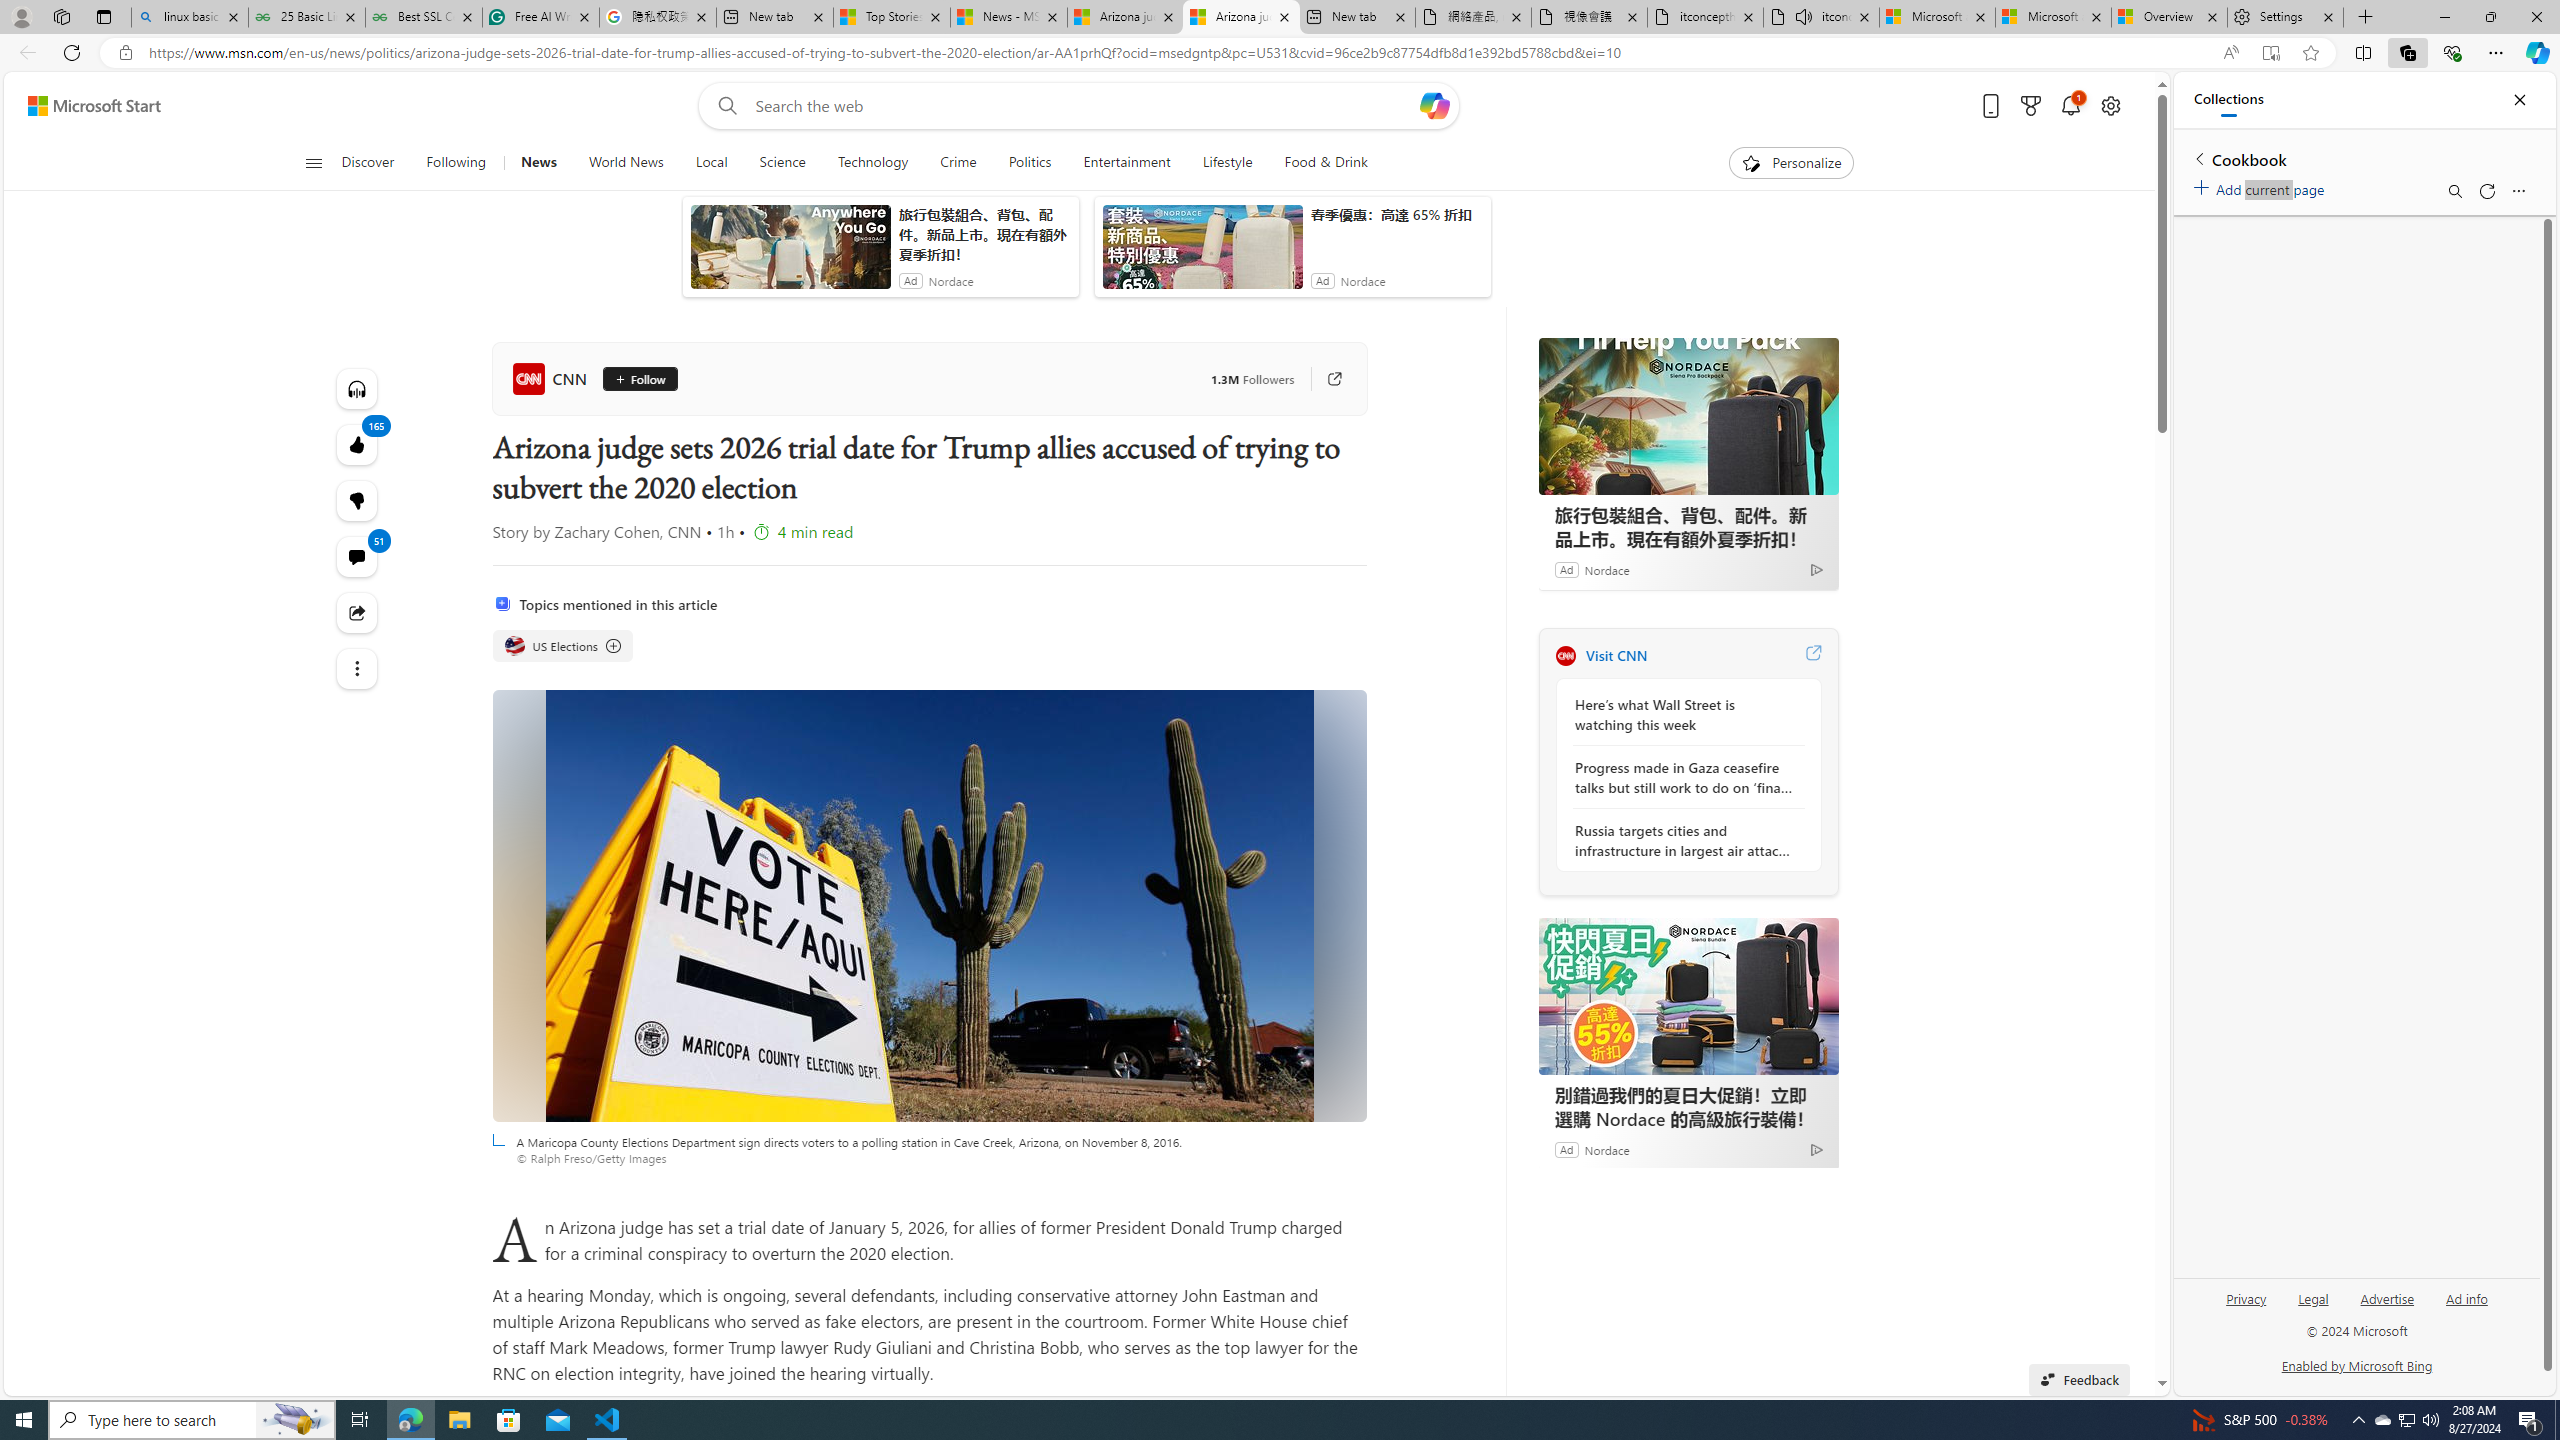 This screenshot has height=1440, width=2560. I want to click on Top Stories - MSN, so click(892, 17).